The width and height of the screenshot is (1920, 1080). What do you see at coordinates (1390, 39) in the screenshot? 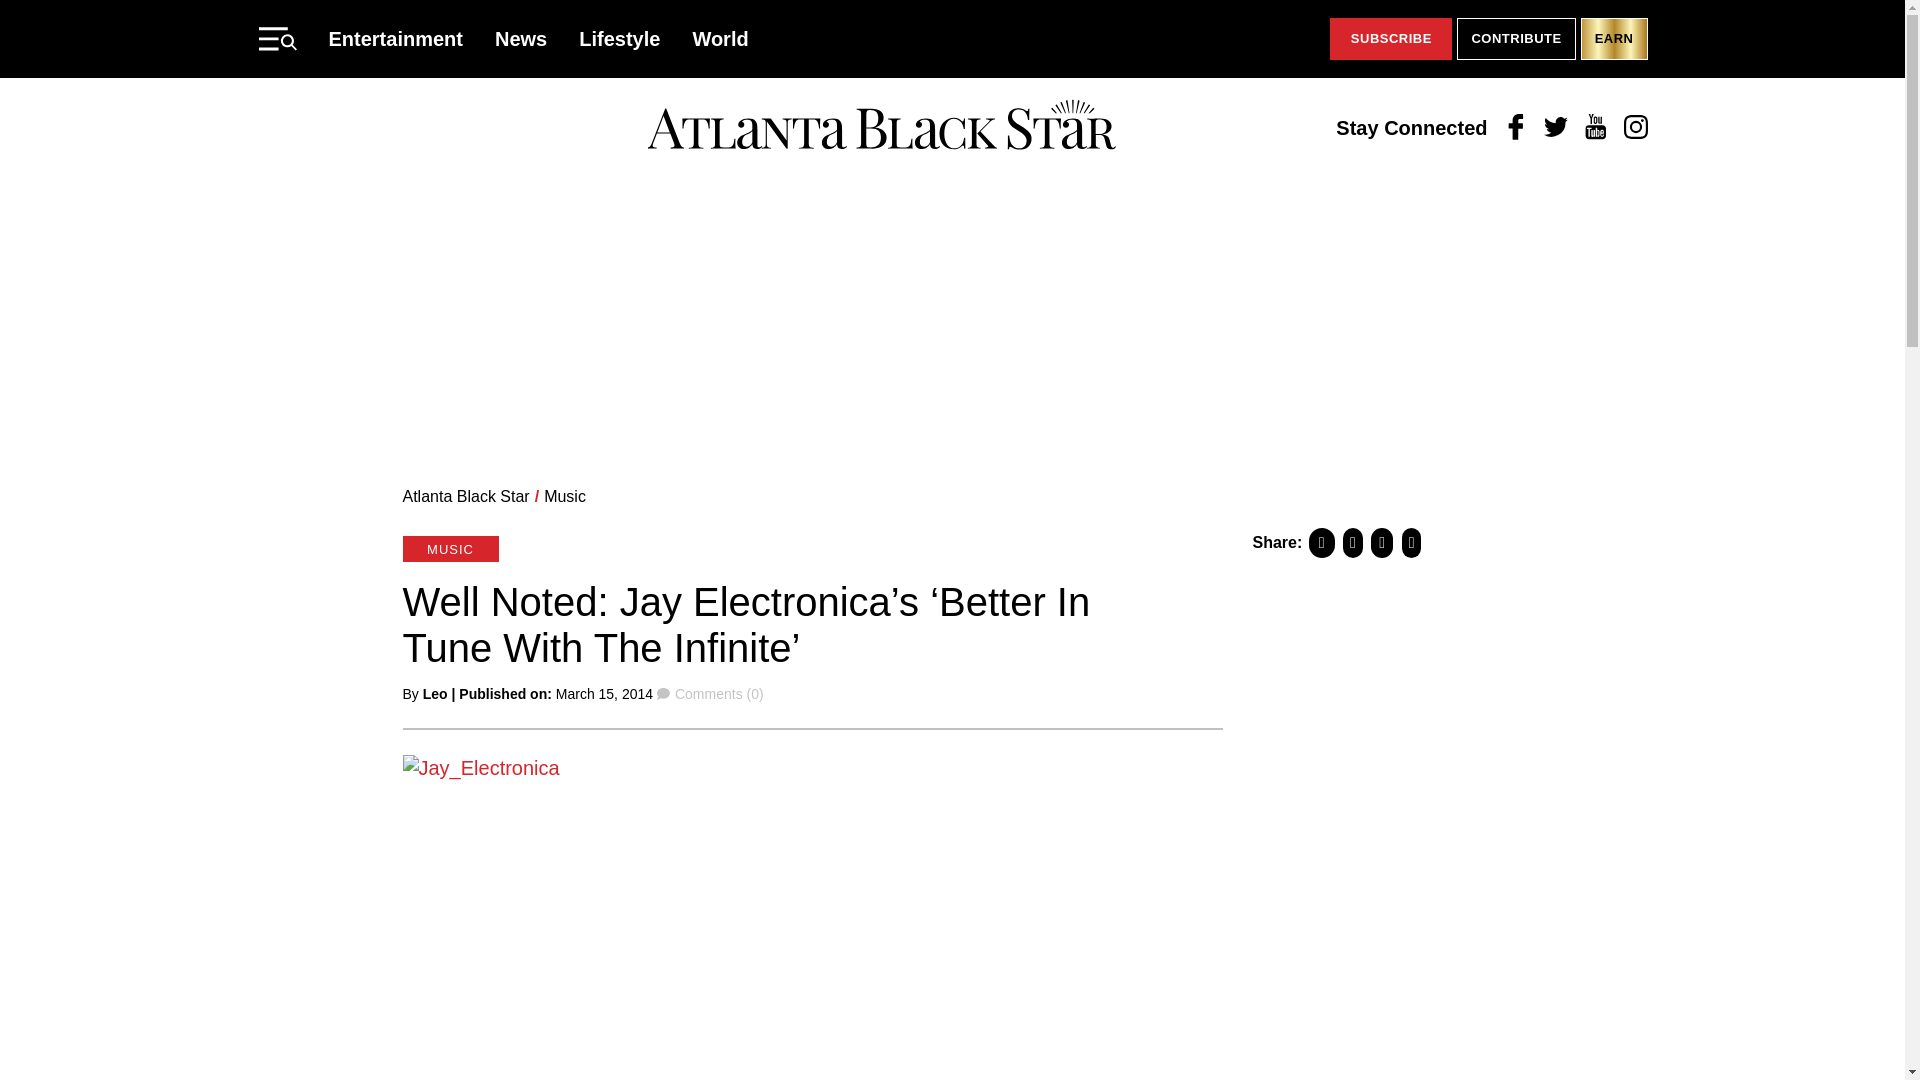
I see `SUBSCRIBE` at bounding box center [1390, 39].